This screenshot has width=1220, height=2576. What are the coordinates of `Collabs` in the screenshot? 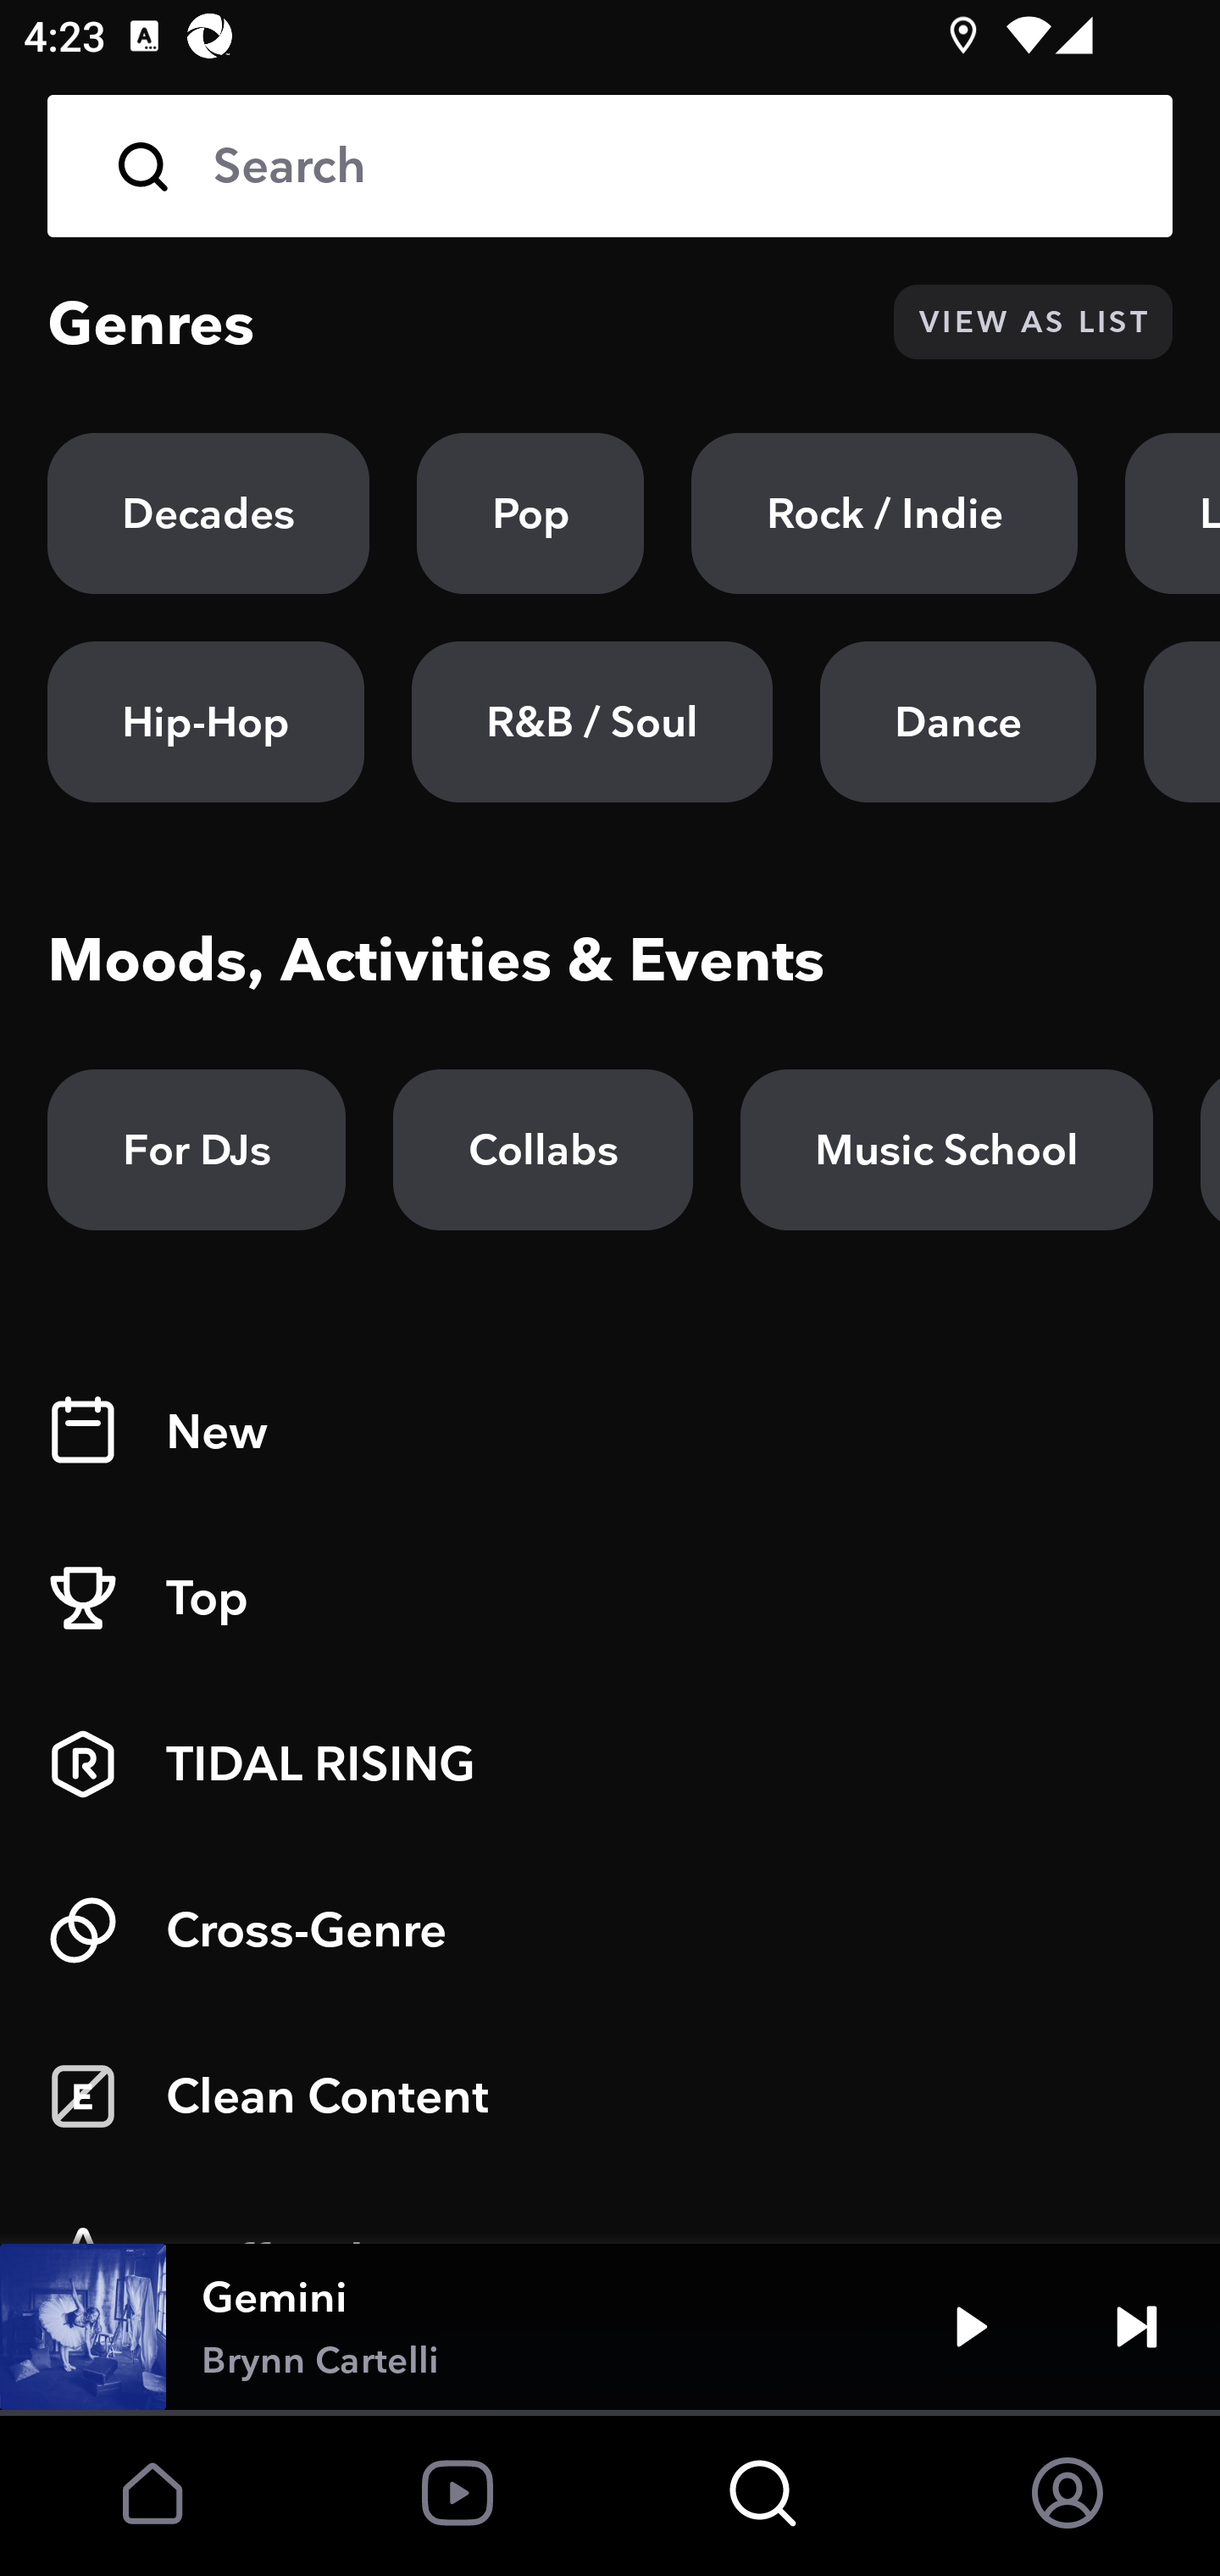 It's located at (542, 1150).